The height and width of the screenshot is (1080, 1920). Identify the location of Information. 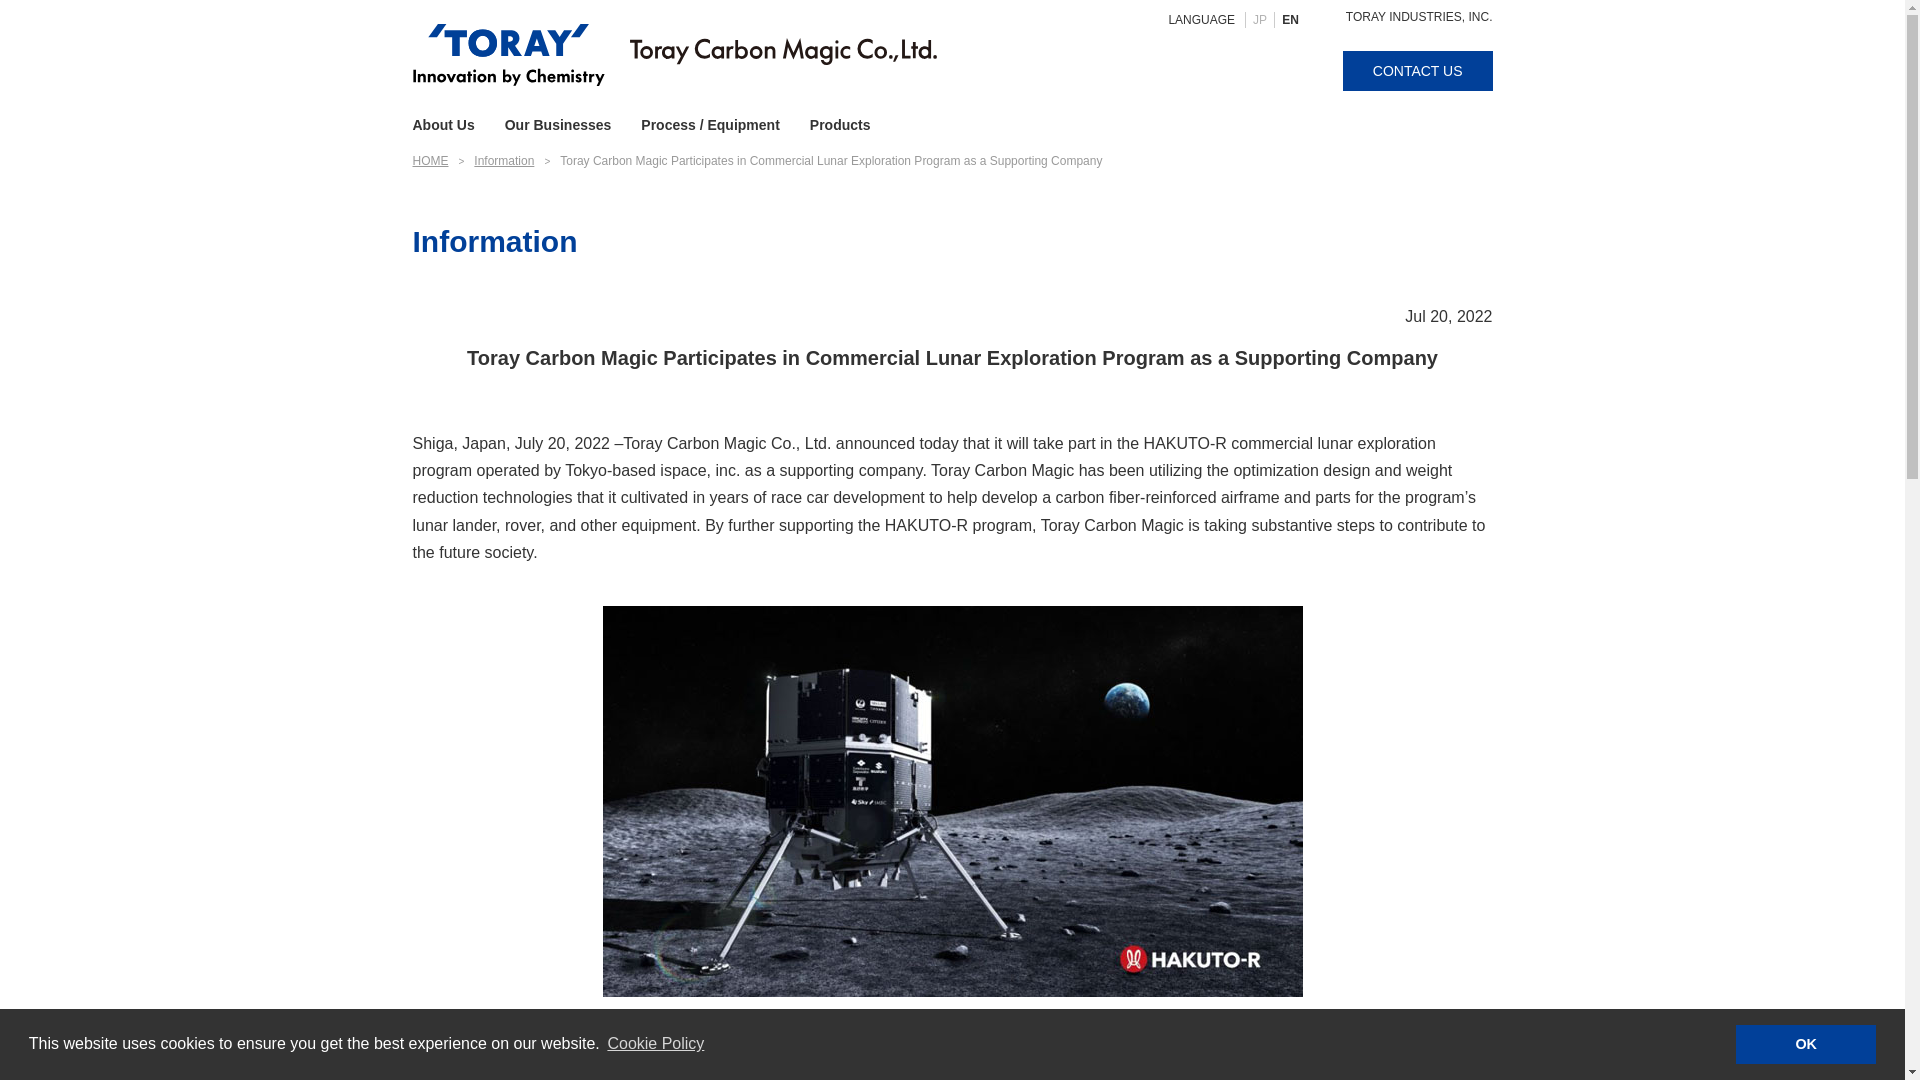
(504, 161).